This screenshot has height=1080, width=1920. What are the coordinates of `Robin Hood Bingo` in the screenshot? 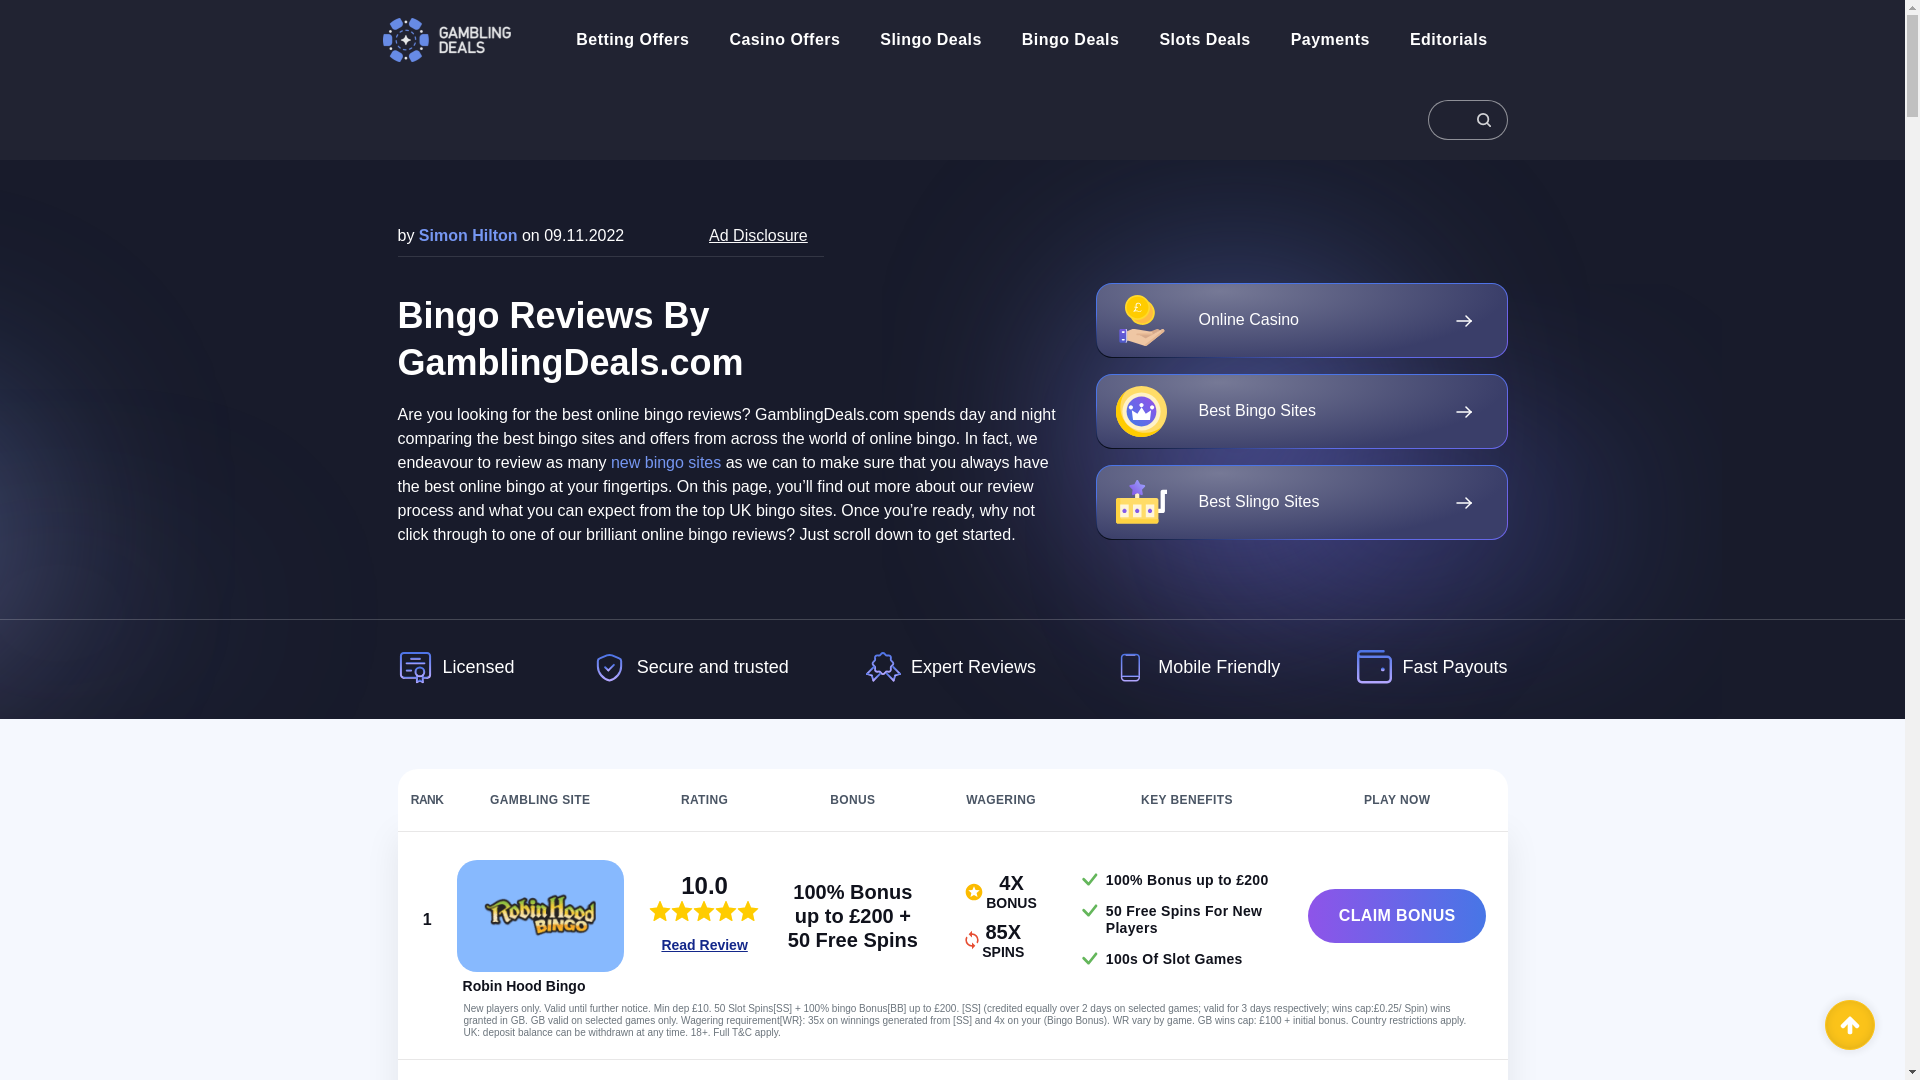 It's located at (524, 986).